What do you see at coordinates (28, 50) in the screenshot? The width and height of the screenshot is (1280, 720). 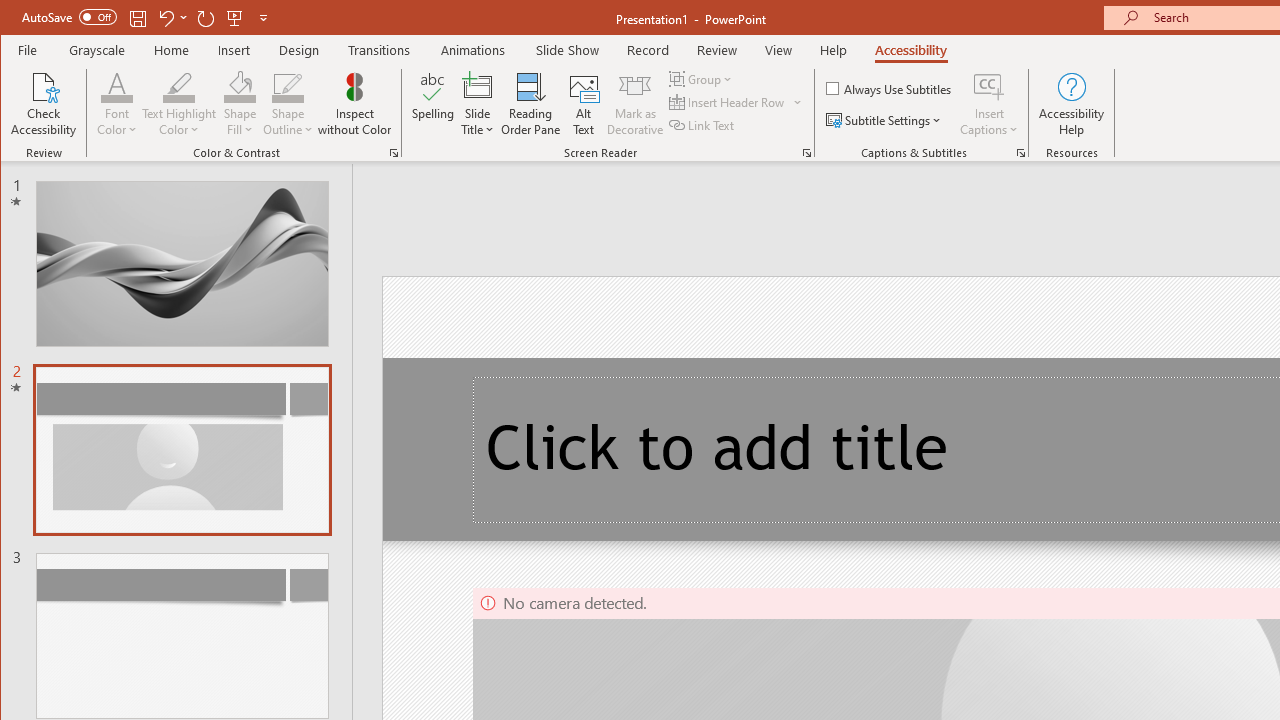 I see `File Tab` at bounding box center [28, 50].